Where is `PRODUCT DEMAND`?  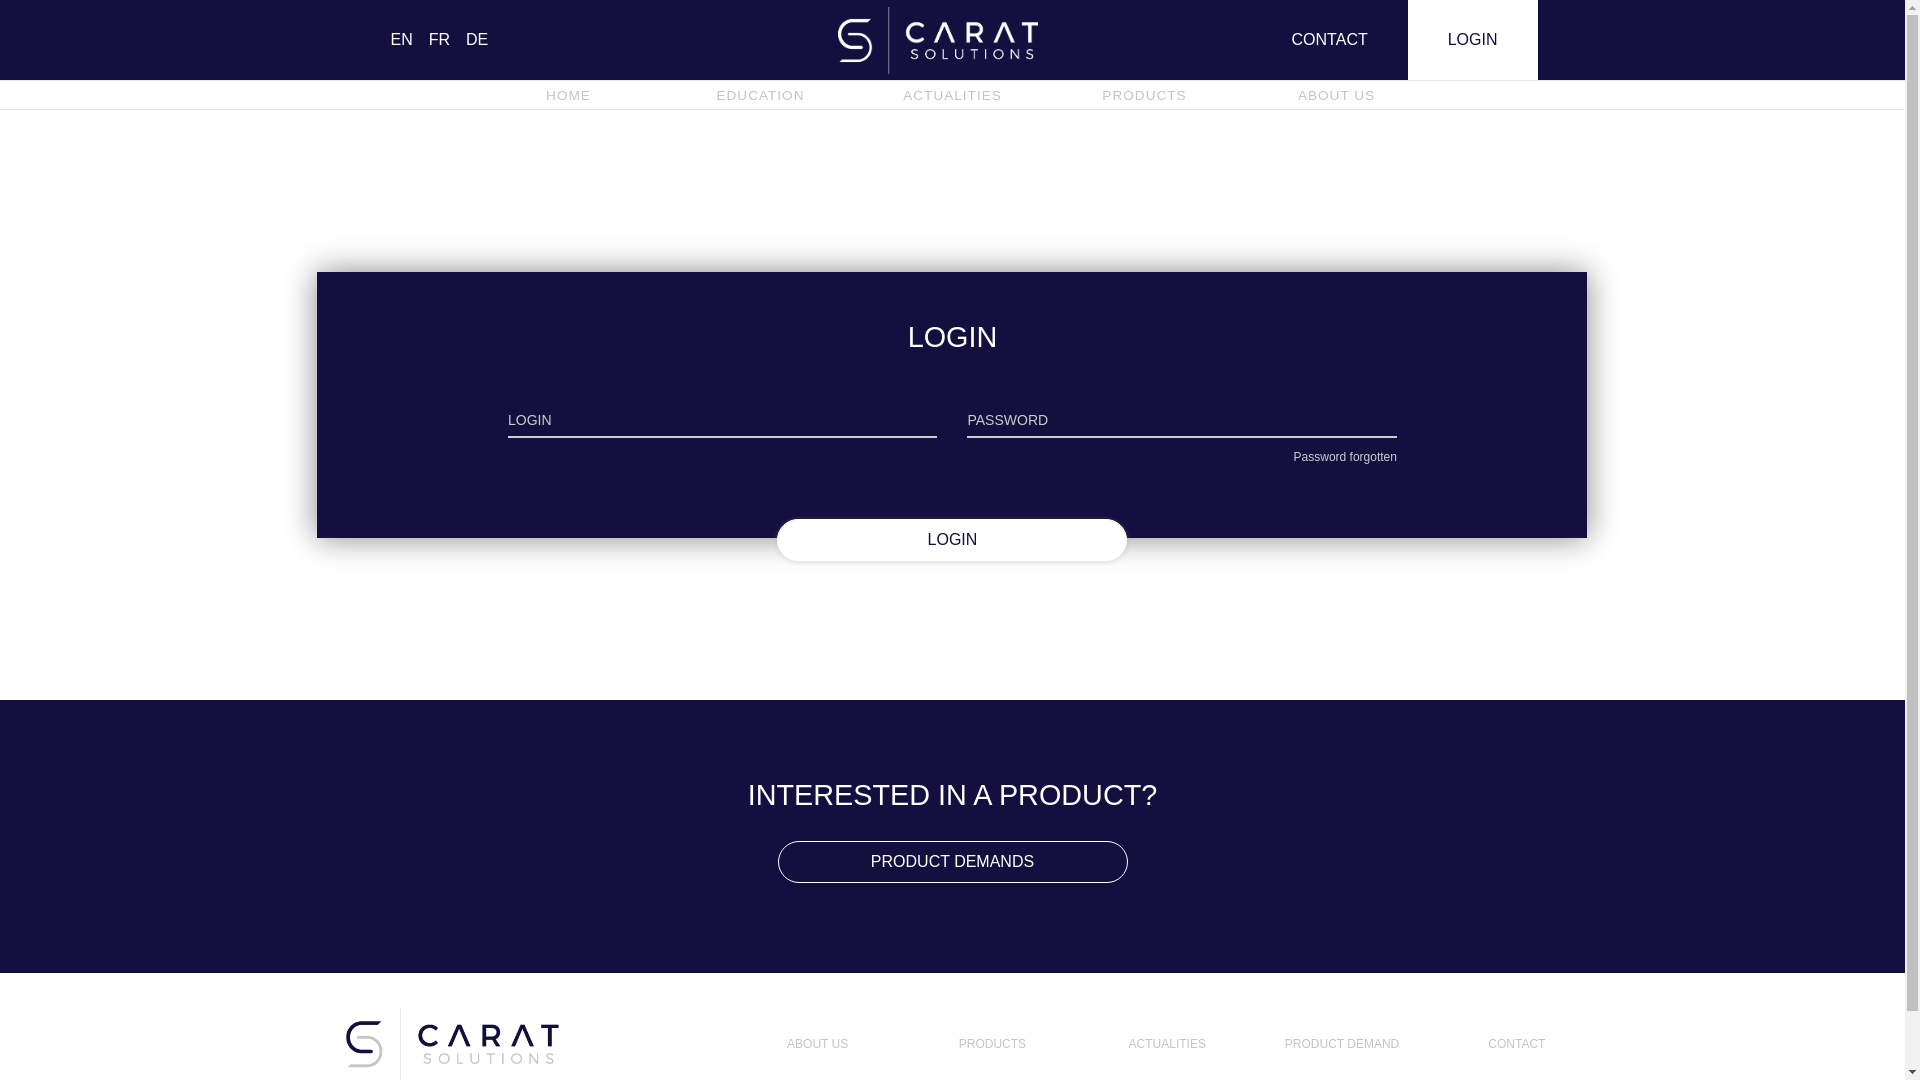 PRODUCT DEMAND is located at coordinates (1342, 1044).